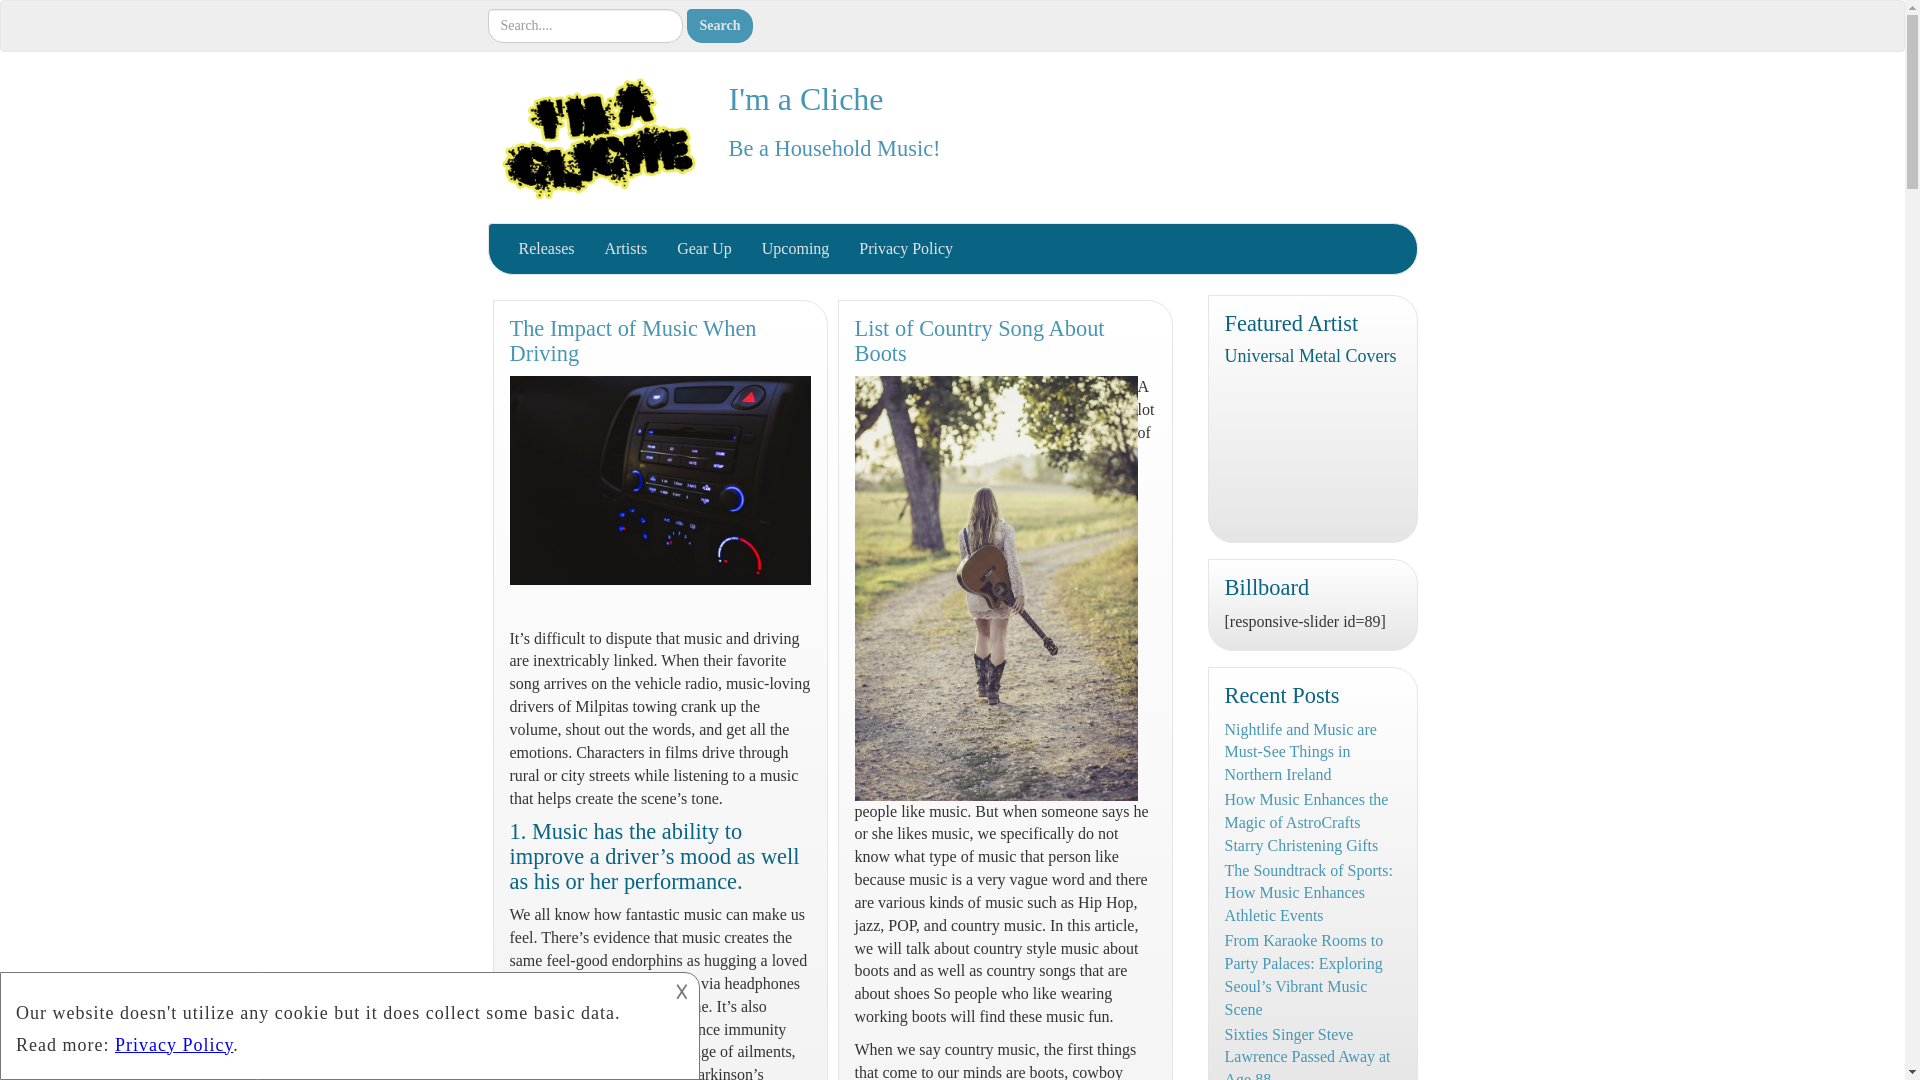 This screenshot has height=1080, width=1920. Describe the element at coordinates (626, 248) in the screenshot. I see `Artists` at that location.